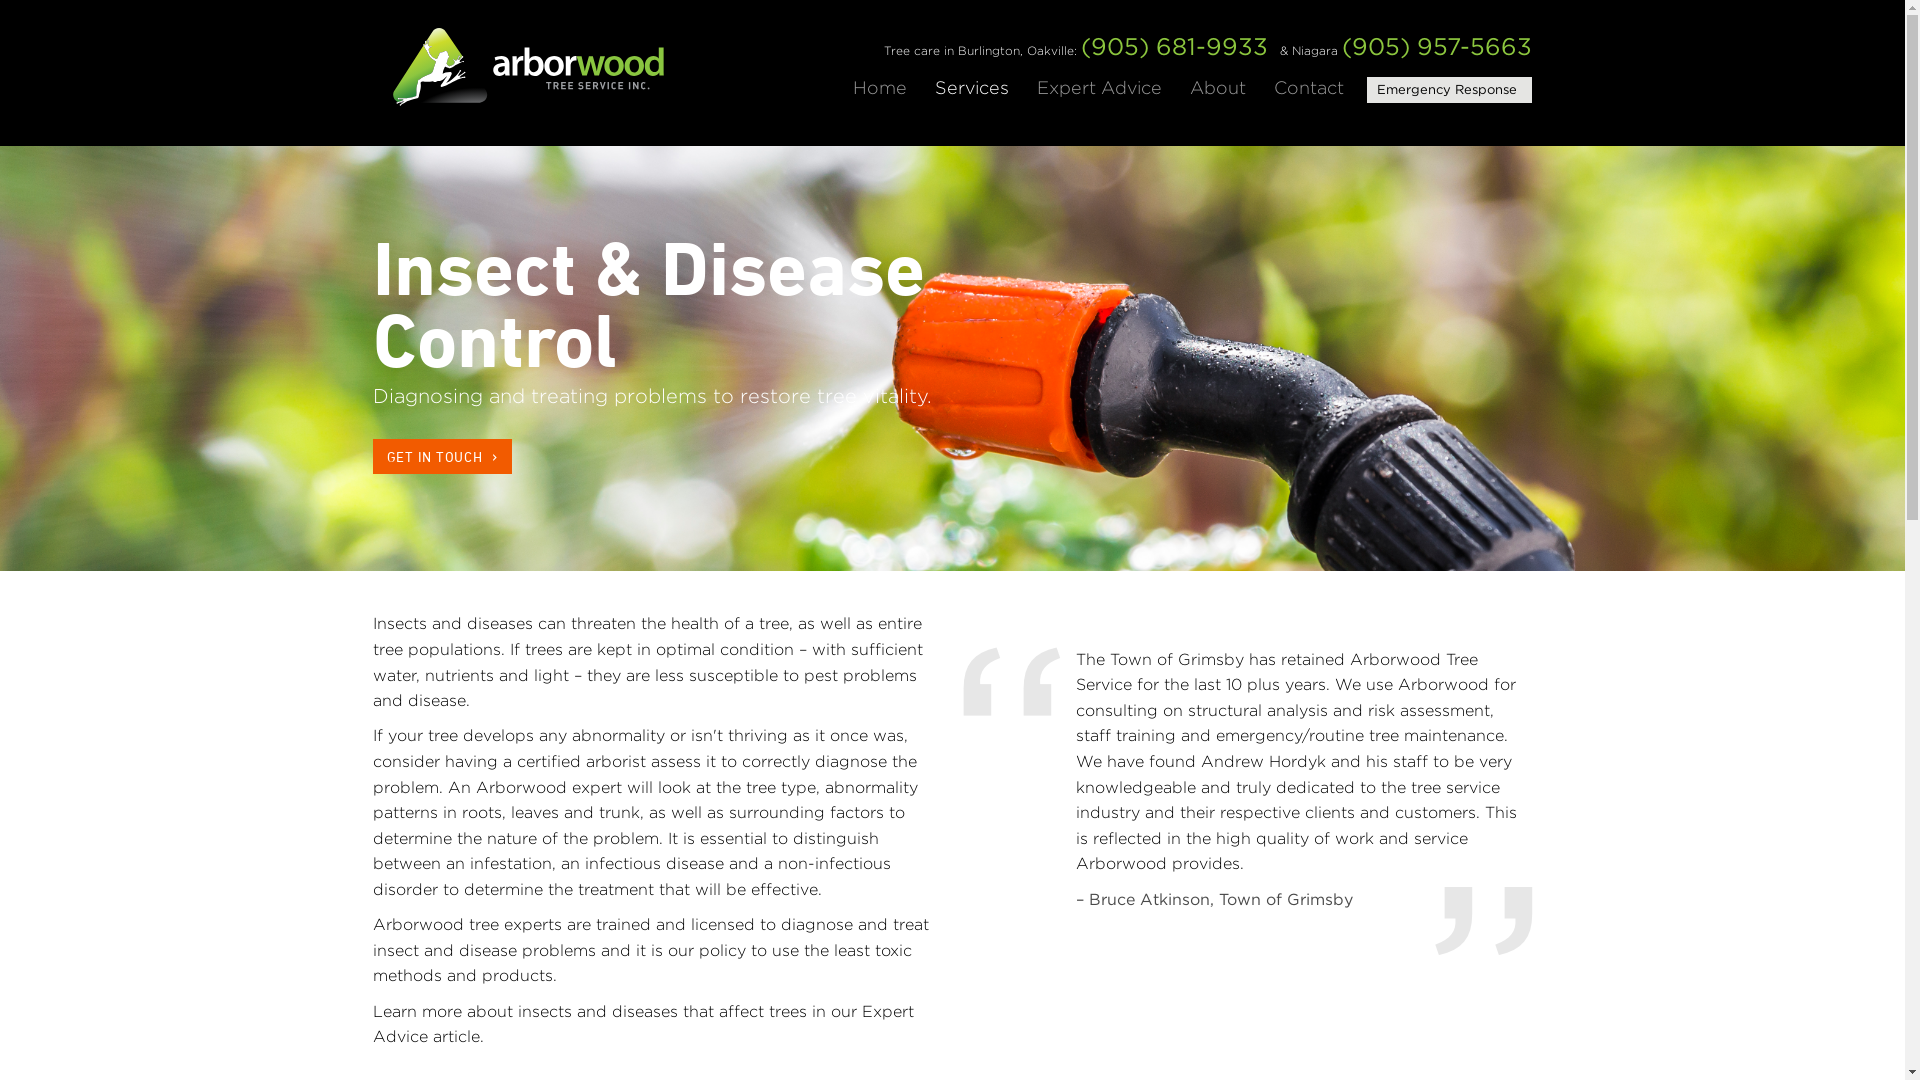  What do you see at coordinates (1309, 88) in the screenshot?
I see `Contact` at bounding box center [1309, 88].